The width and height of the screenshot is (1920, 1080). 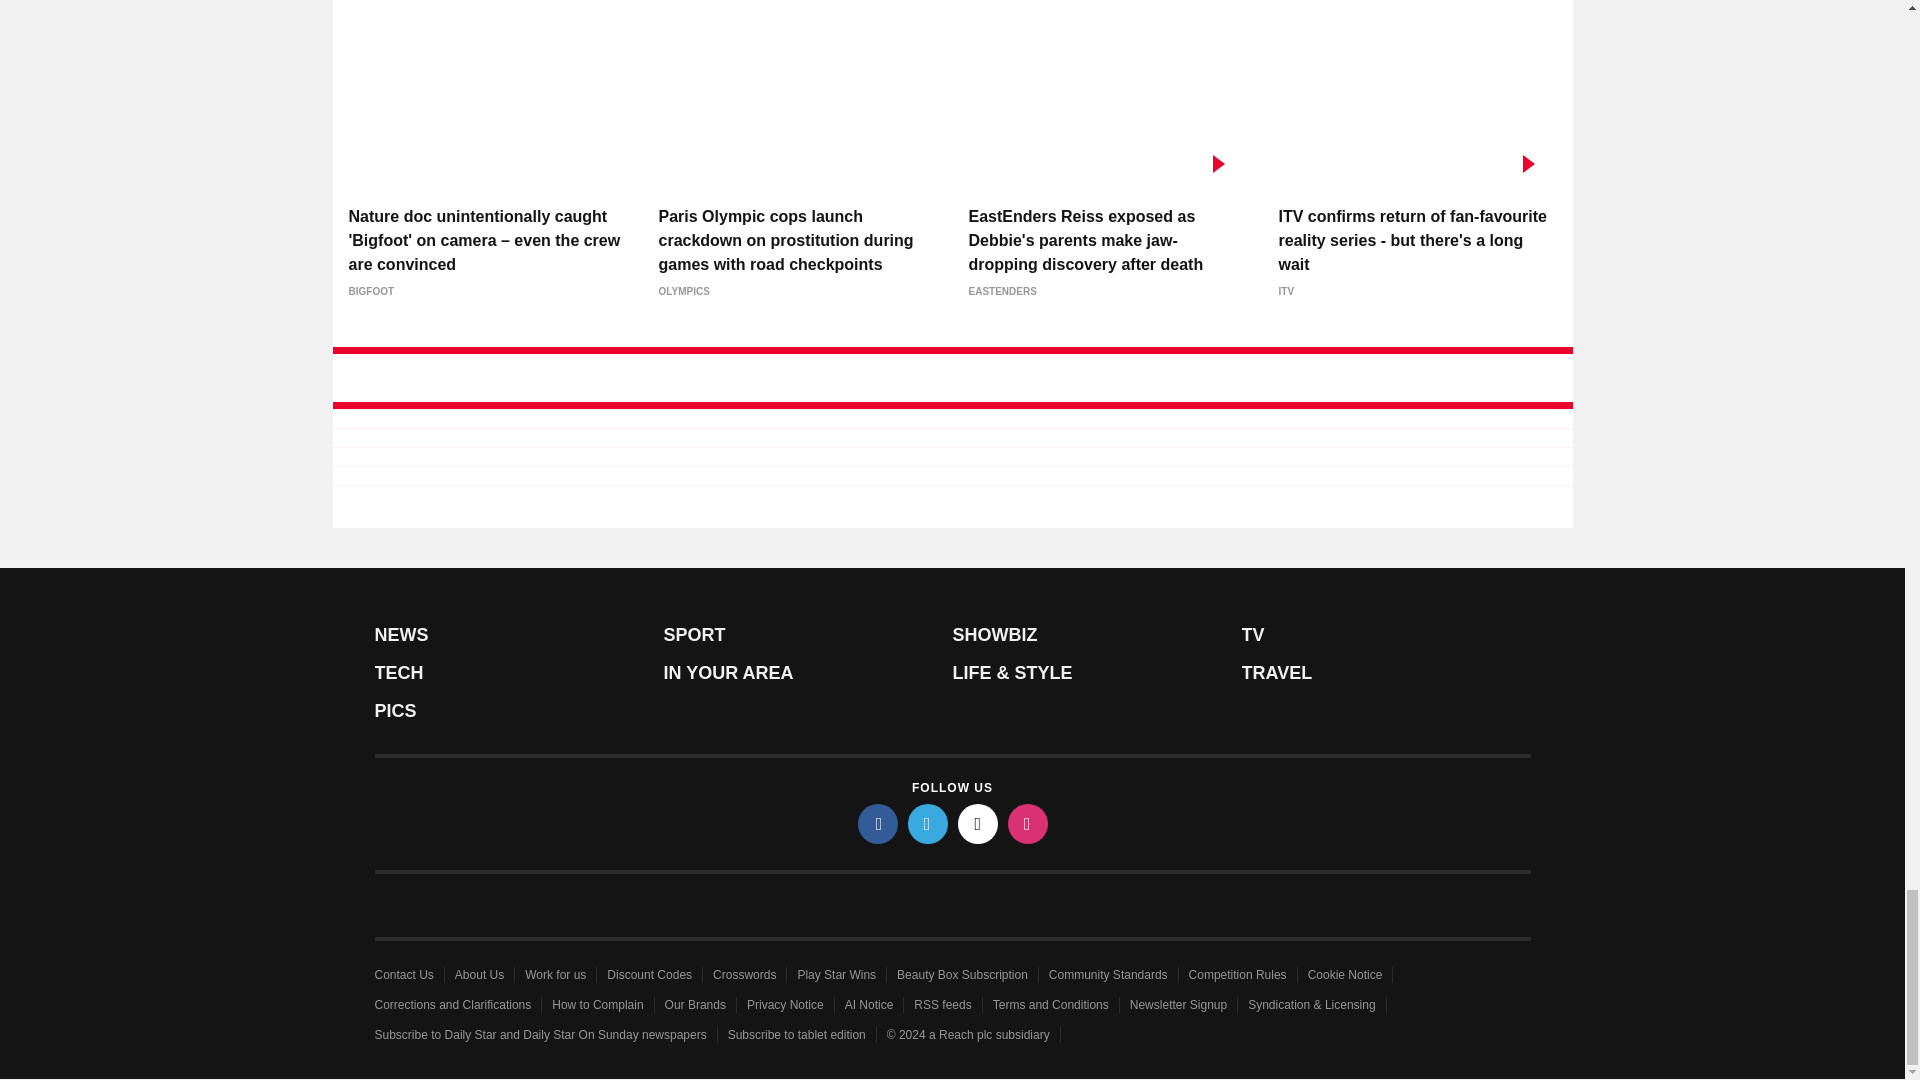 What do you see at coordinates (928, 823) in the screenshot?
I see `twitter` at bounding box center [928, 823].